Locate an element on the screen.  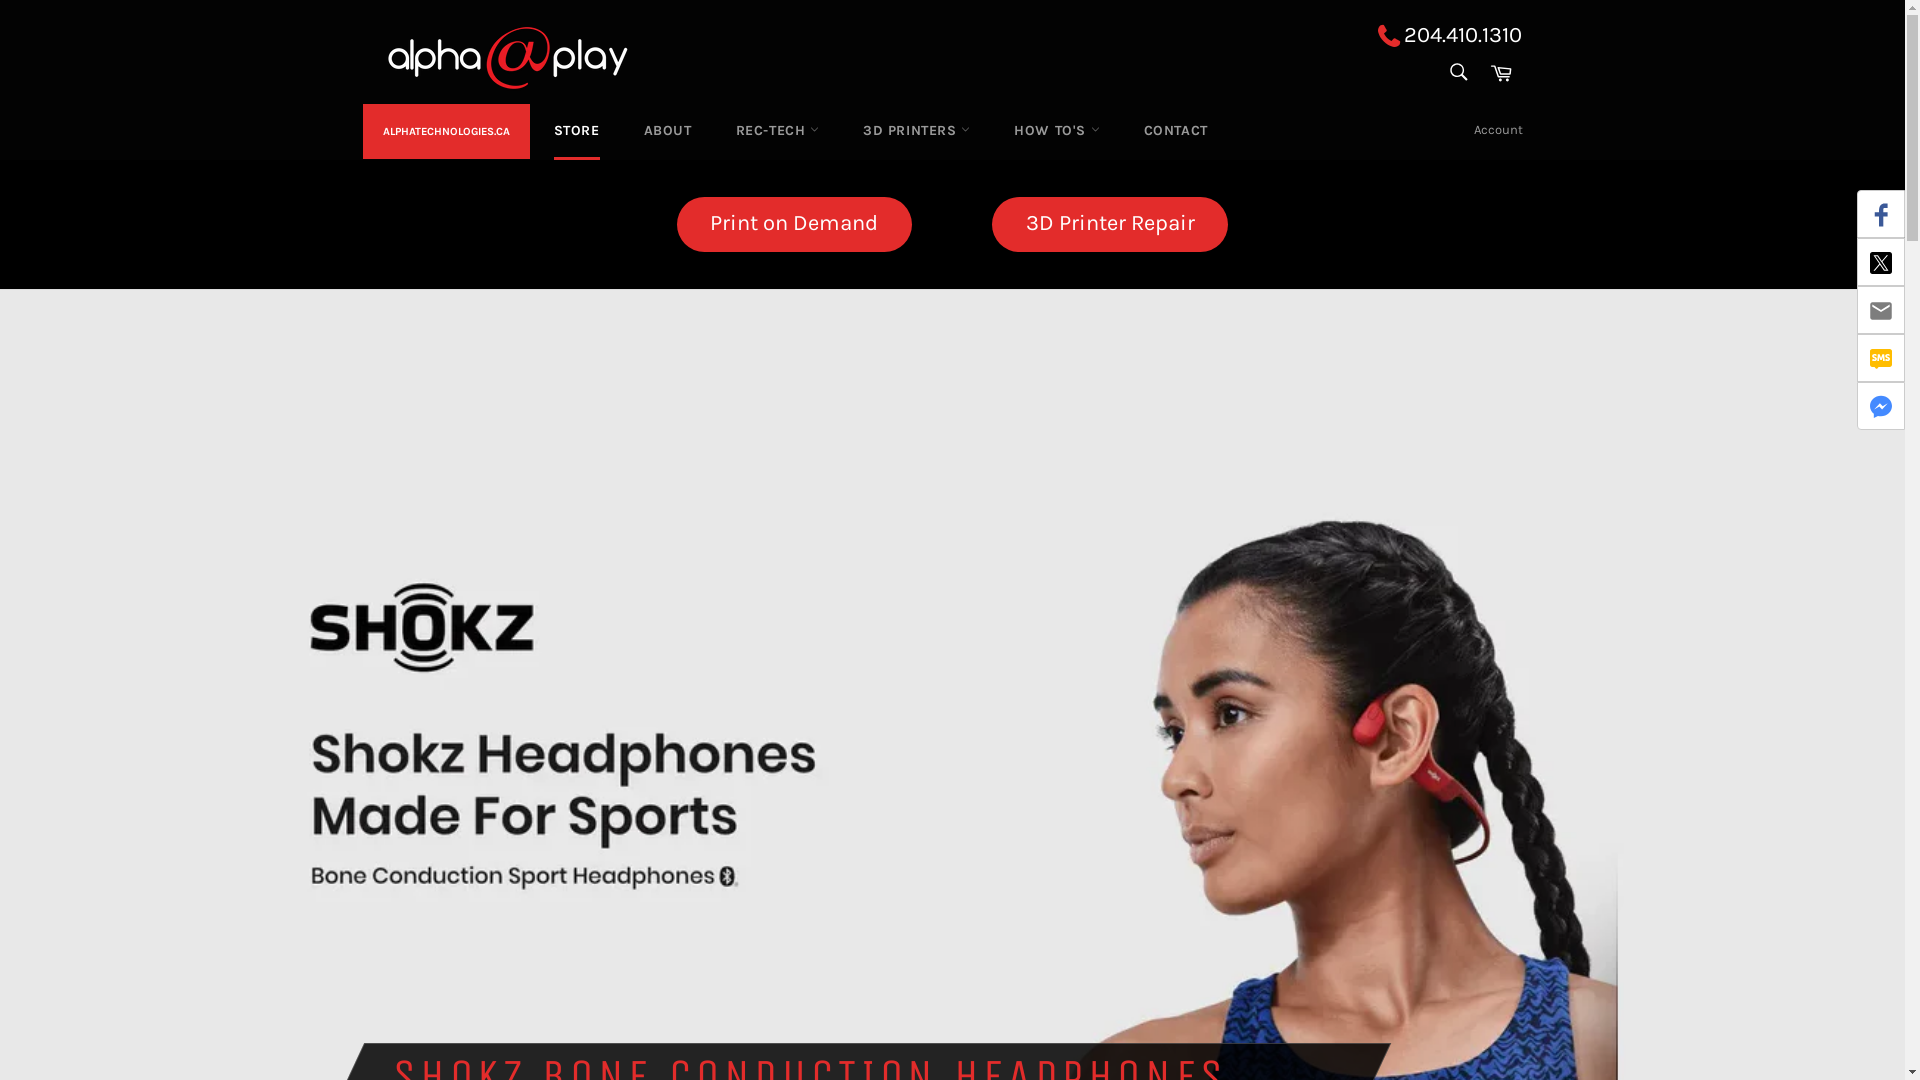
3D Printer Repair is located at coordinates (1110, 224).